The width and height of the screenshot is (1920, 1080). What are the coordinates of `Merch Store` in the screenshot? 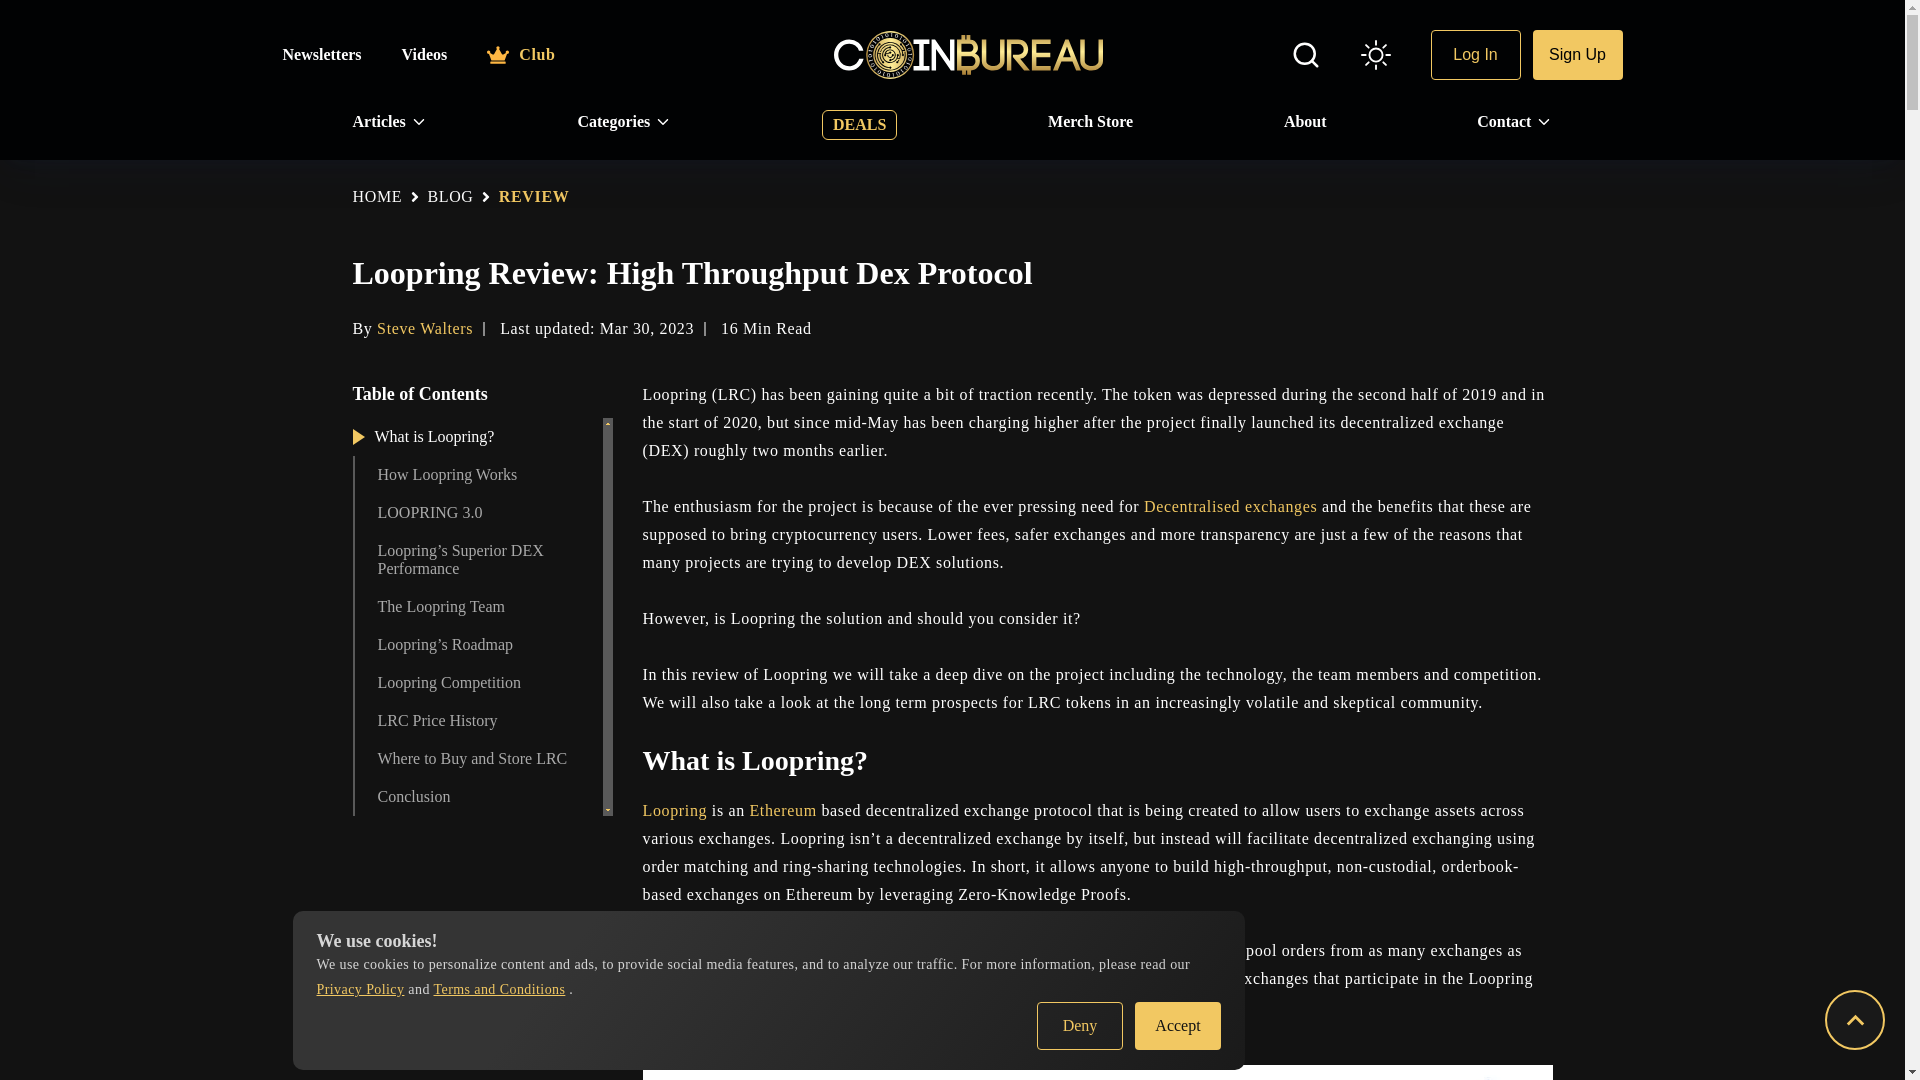 It's located at (1090, 122).